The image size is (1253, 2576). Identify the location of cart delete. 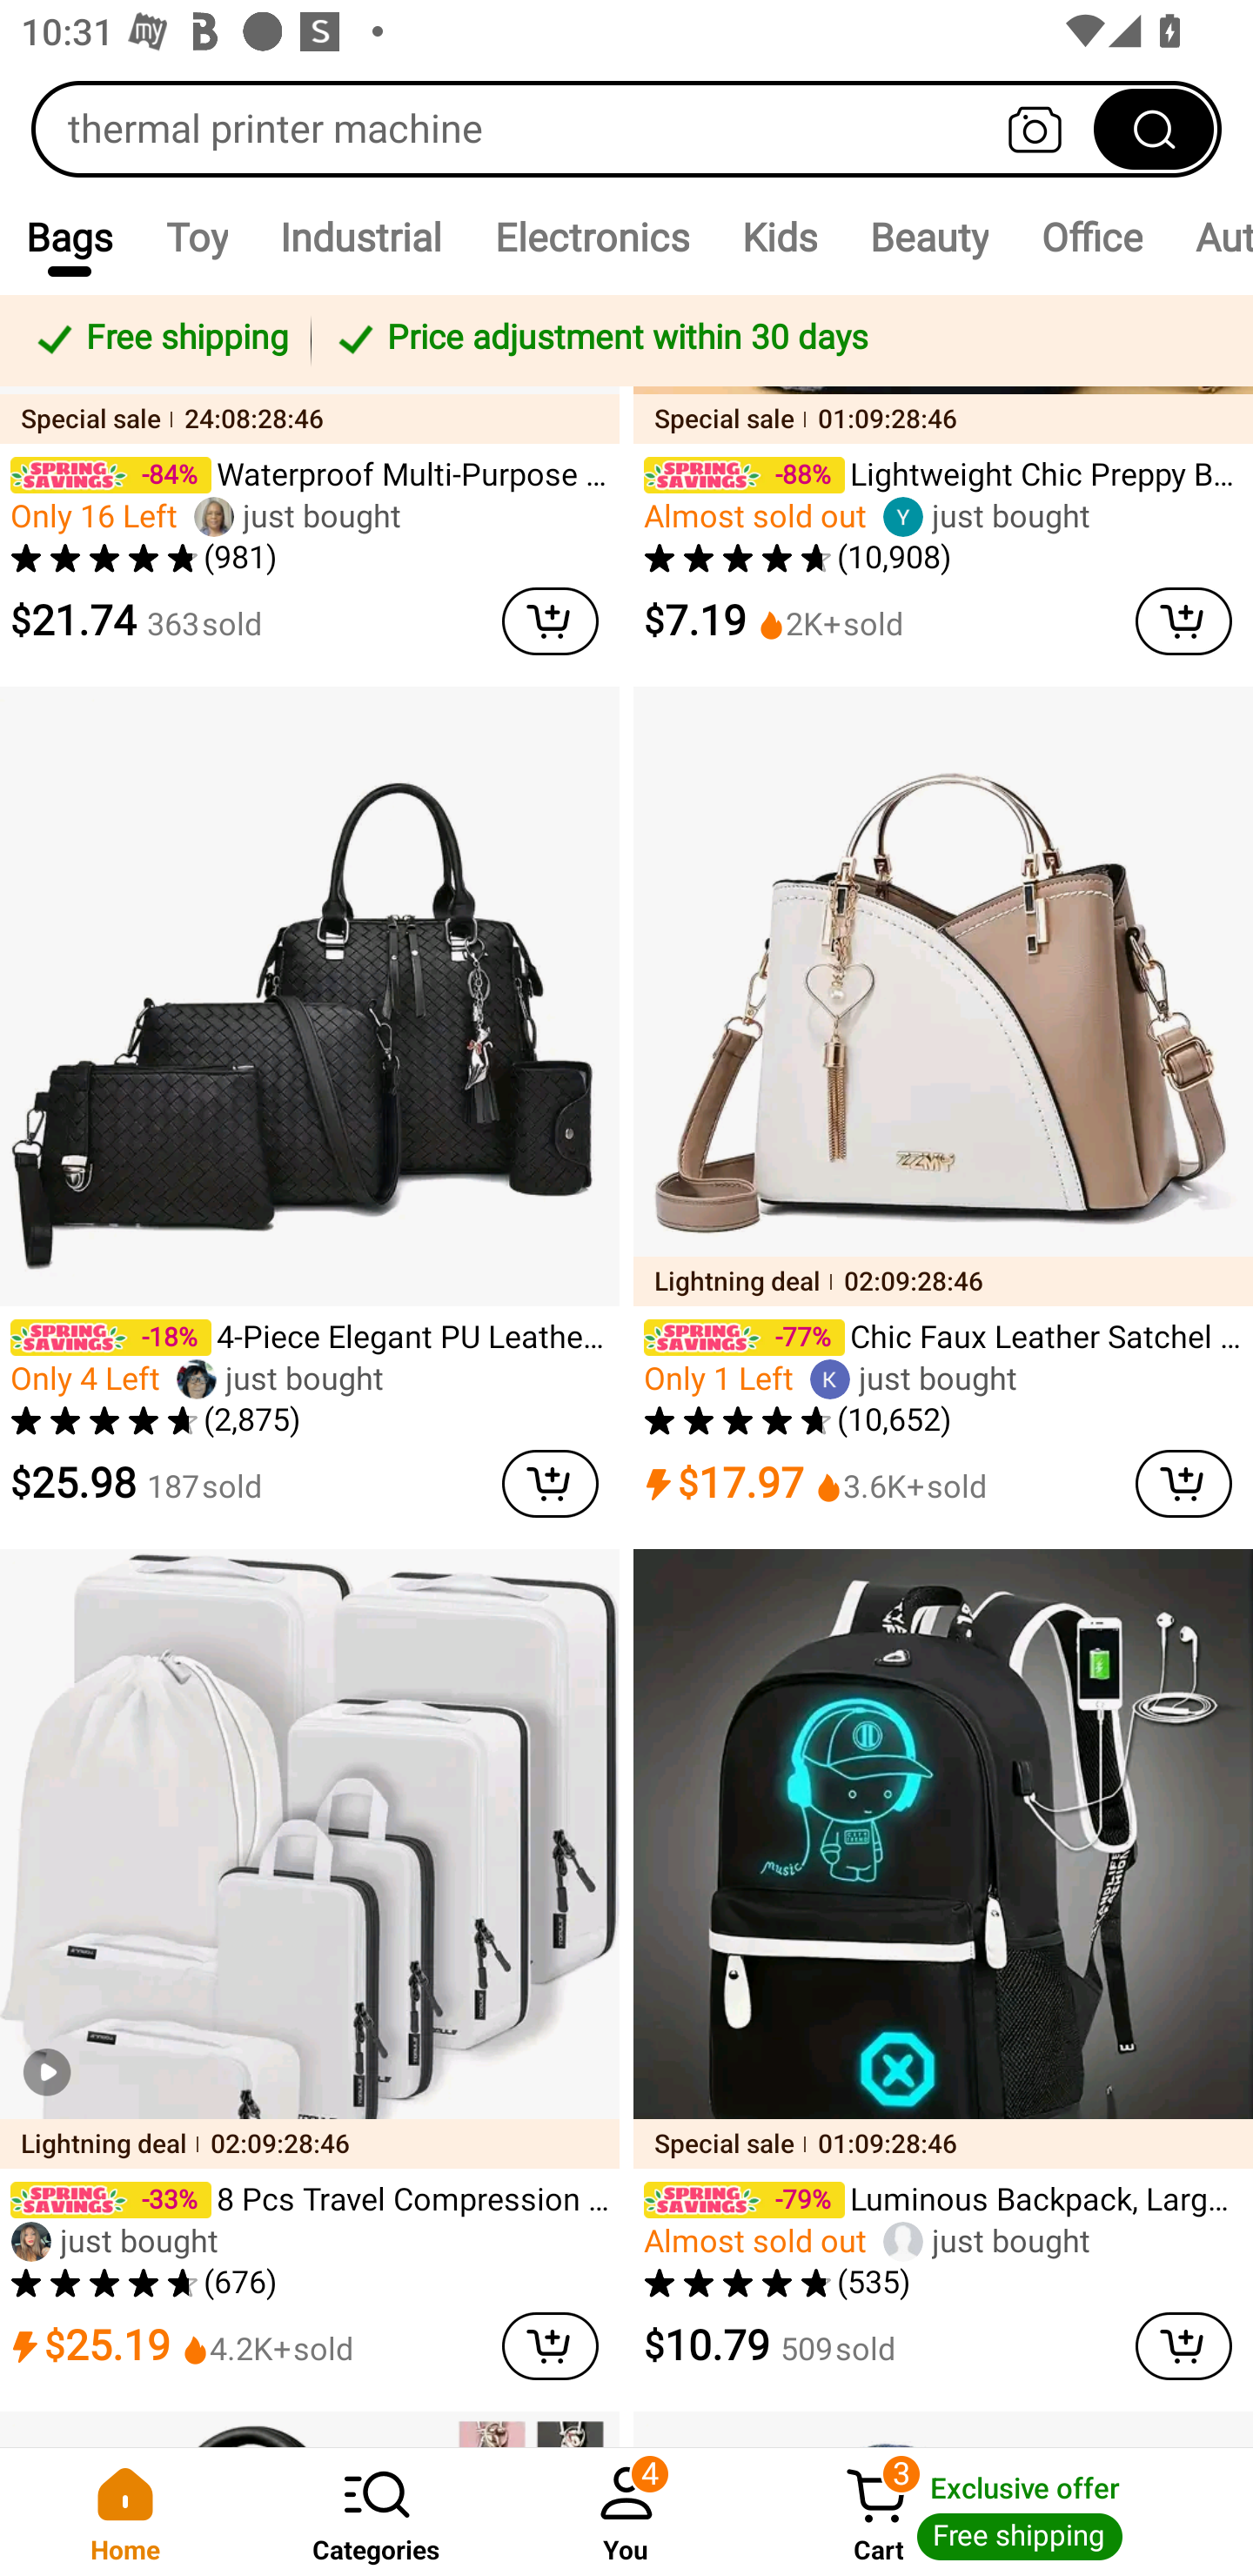
(1183, 620).